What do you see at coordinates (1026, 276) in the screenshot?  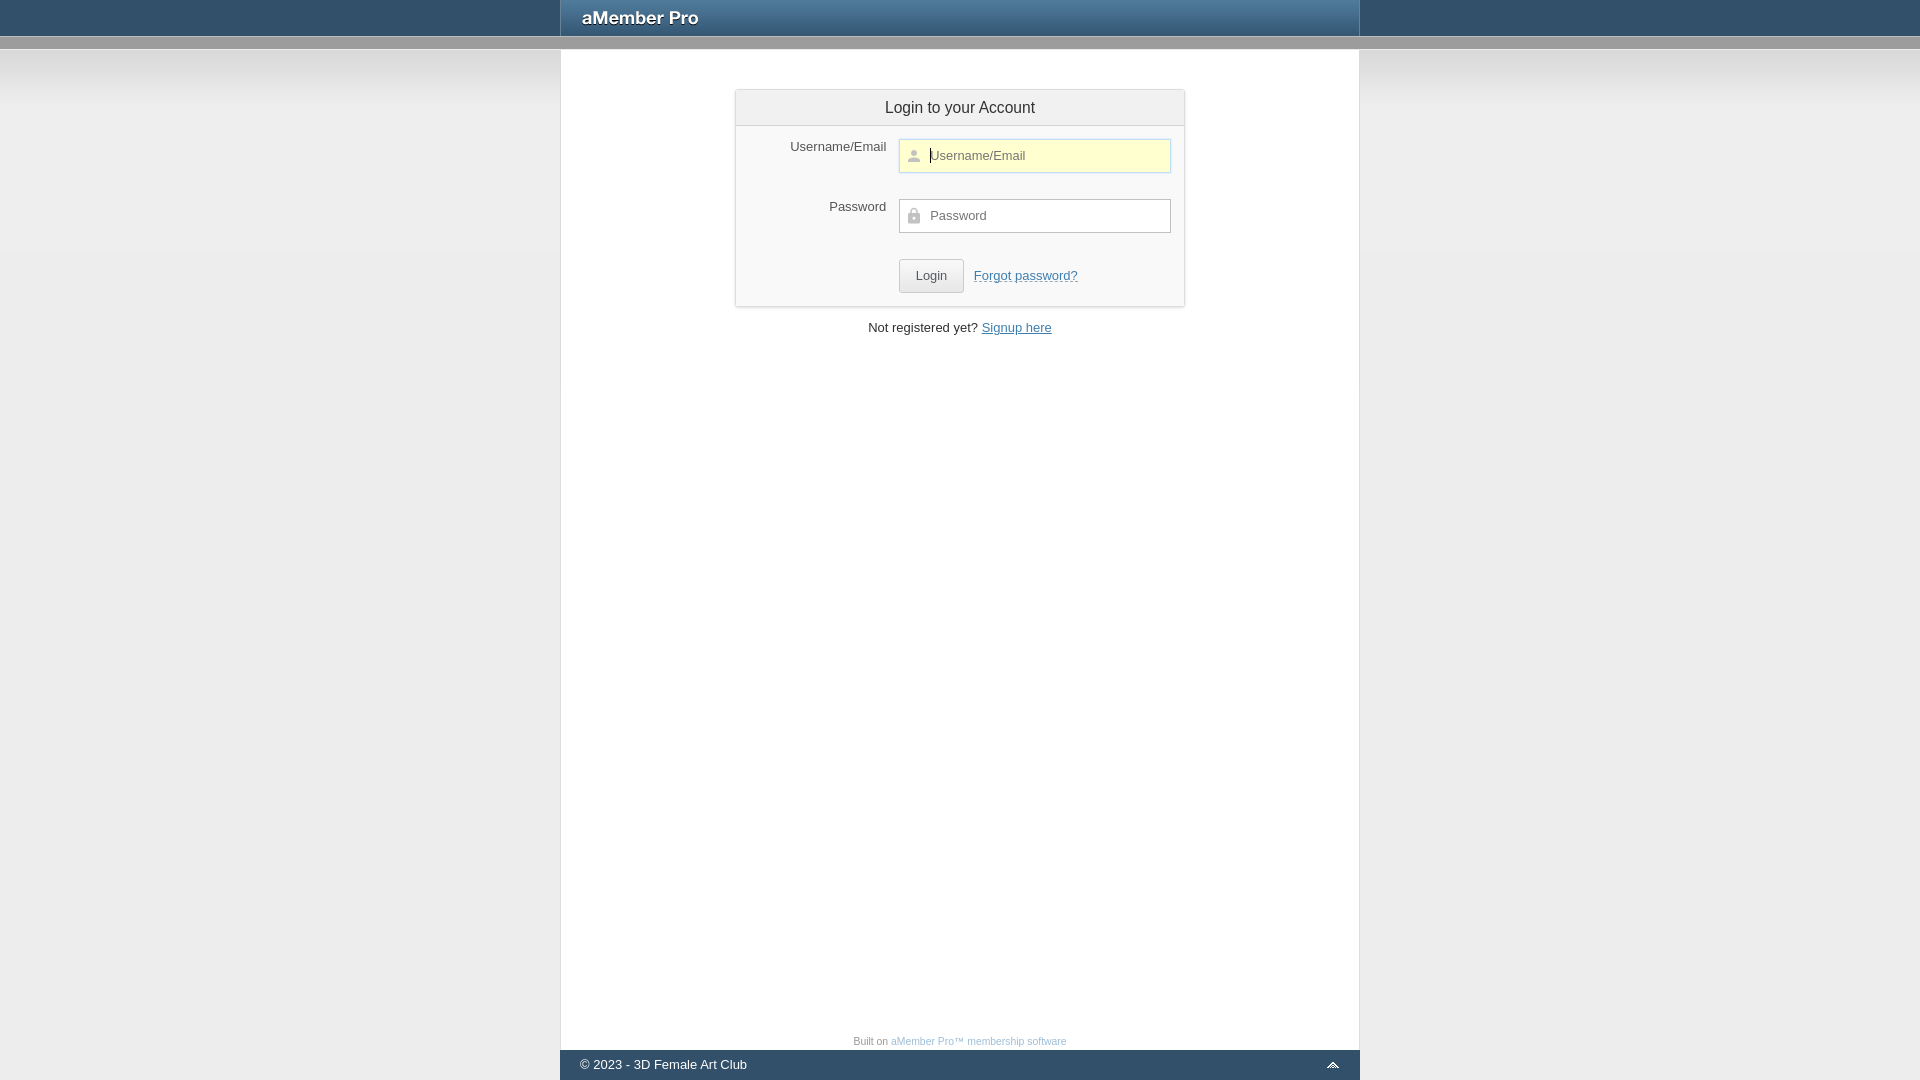 I see `Forgot password?` at bounding box center [1026, 276].